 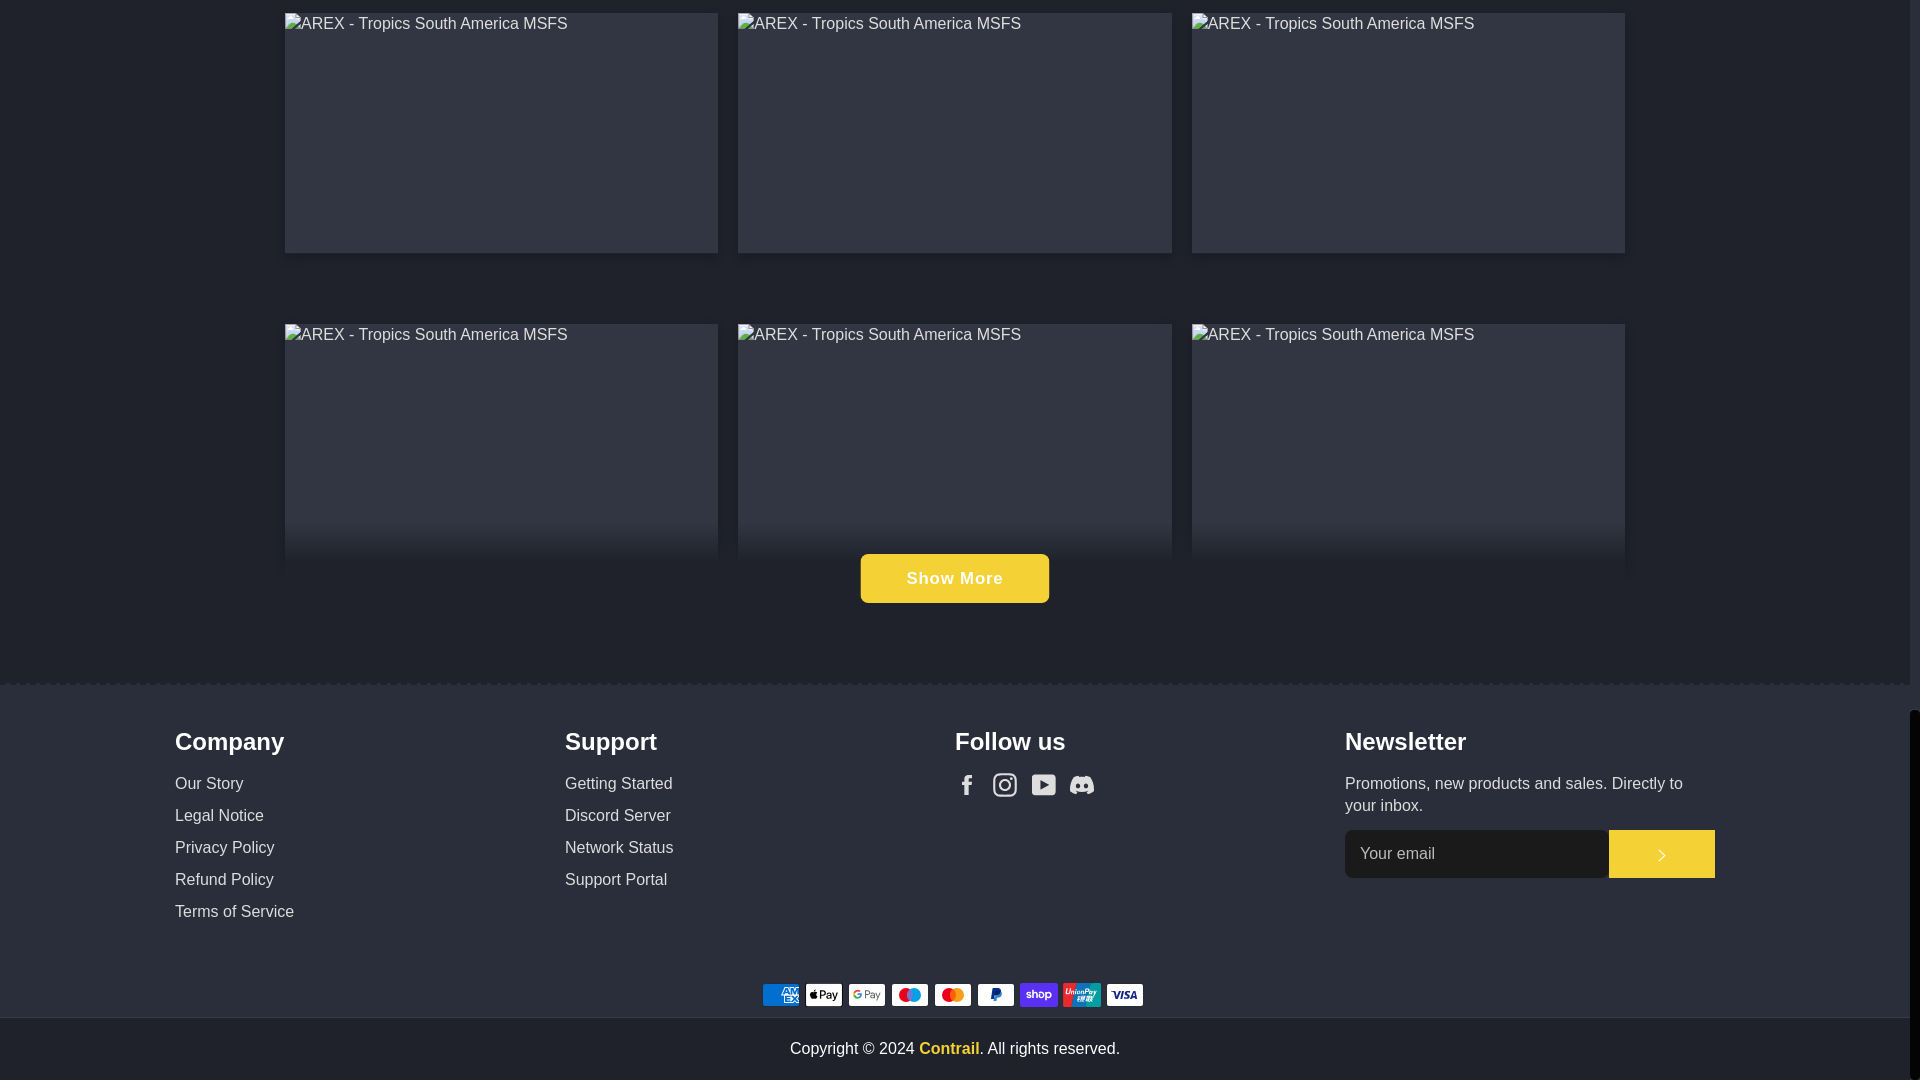 What do you see at coordinates (1010, 785) in the screenshot?
I see `Contrail Shop on Instagram` at bounding box center [1010, 785].